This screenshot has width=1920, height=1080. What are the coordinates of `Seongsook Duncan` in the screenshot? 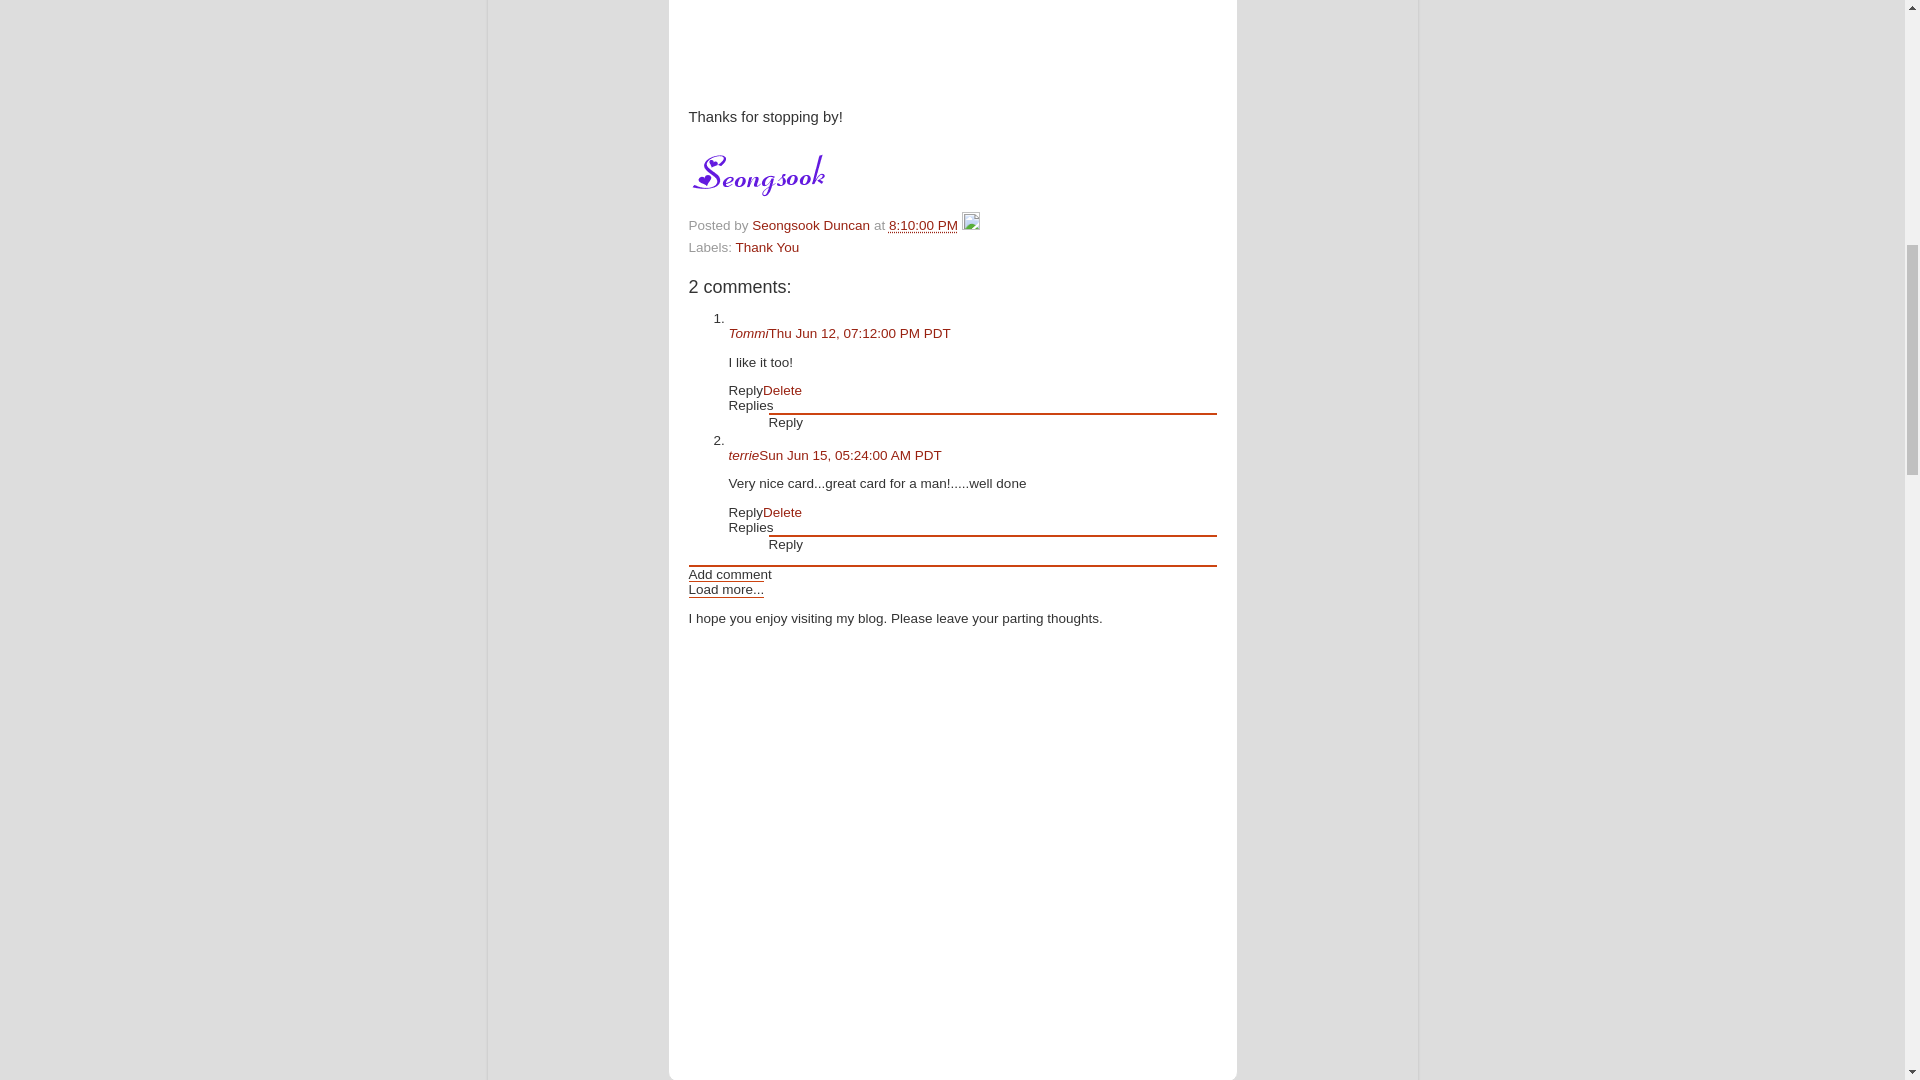 It's located at (812, 226).